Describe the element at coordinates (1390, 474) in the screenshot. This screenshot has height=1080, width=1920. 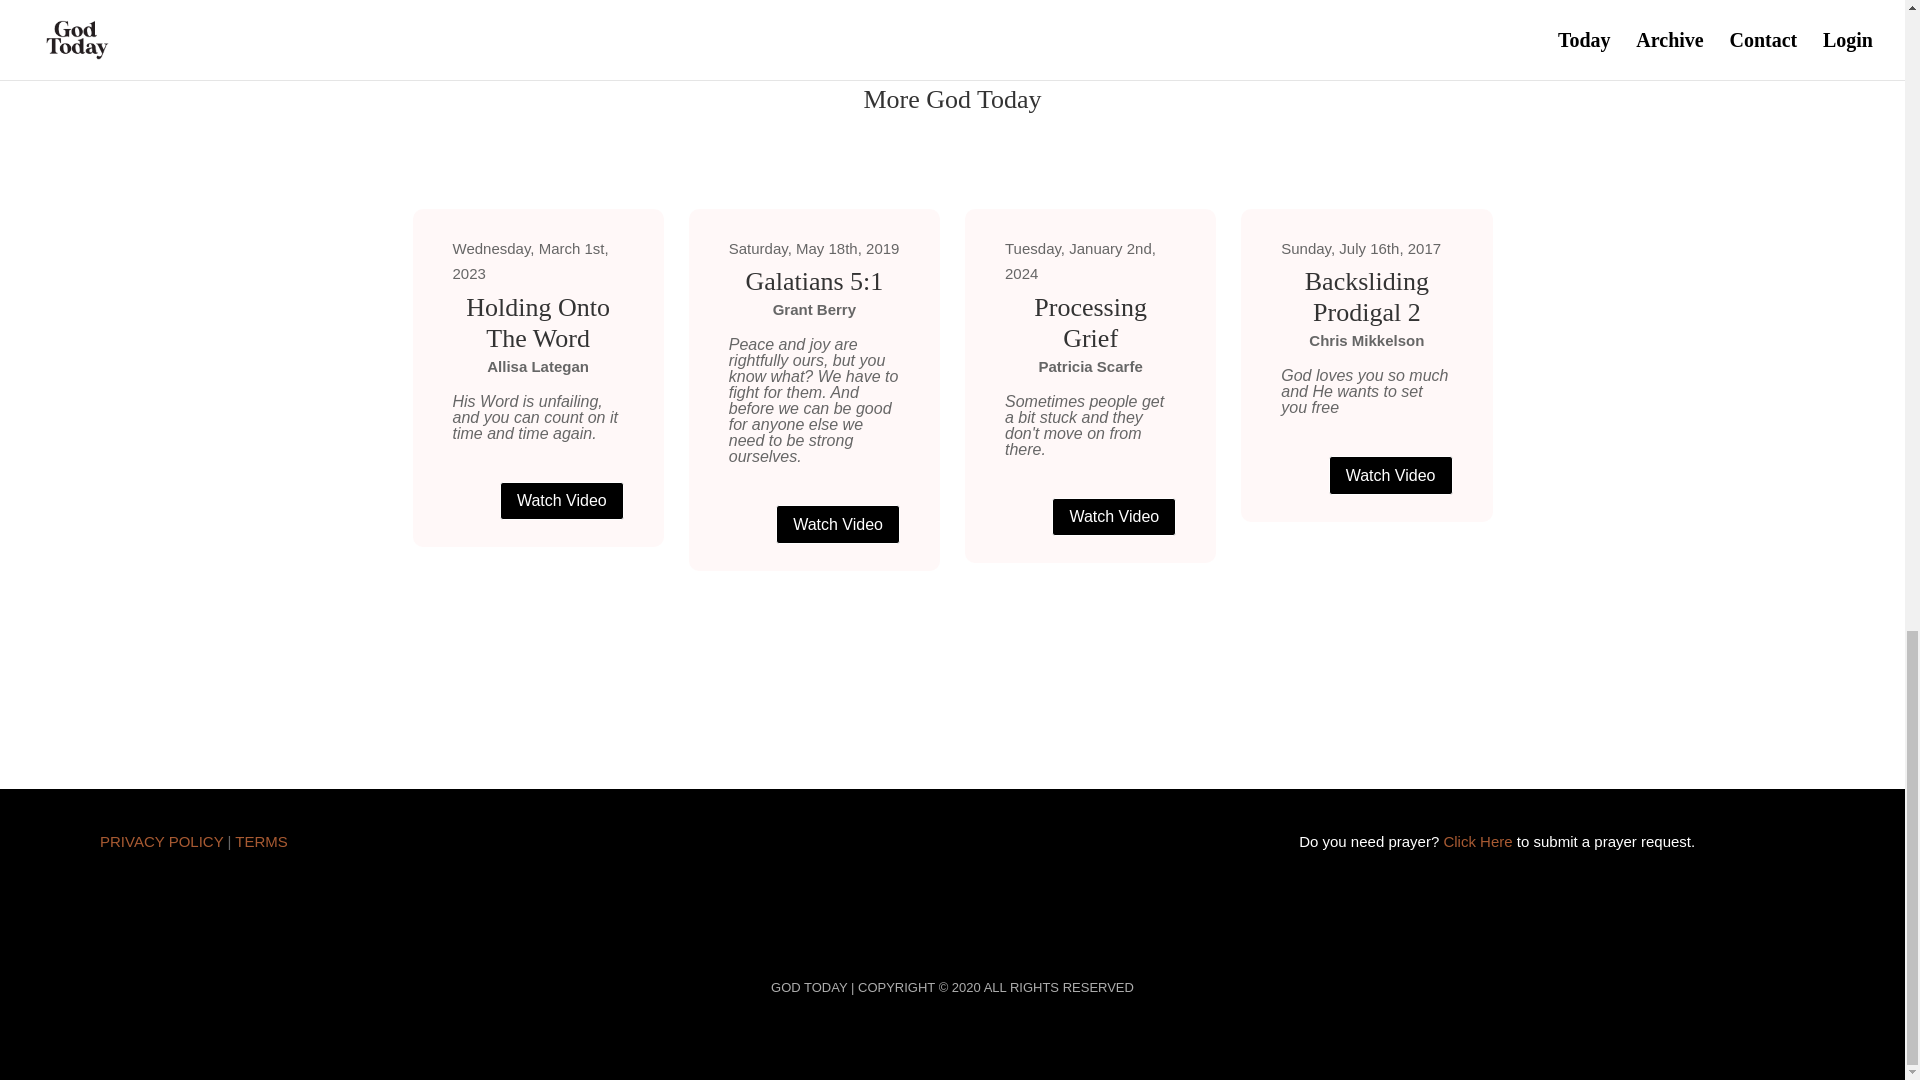
I see `Watch Video` at that location.